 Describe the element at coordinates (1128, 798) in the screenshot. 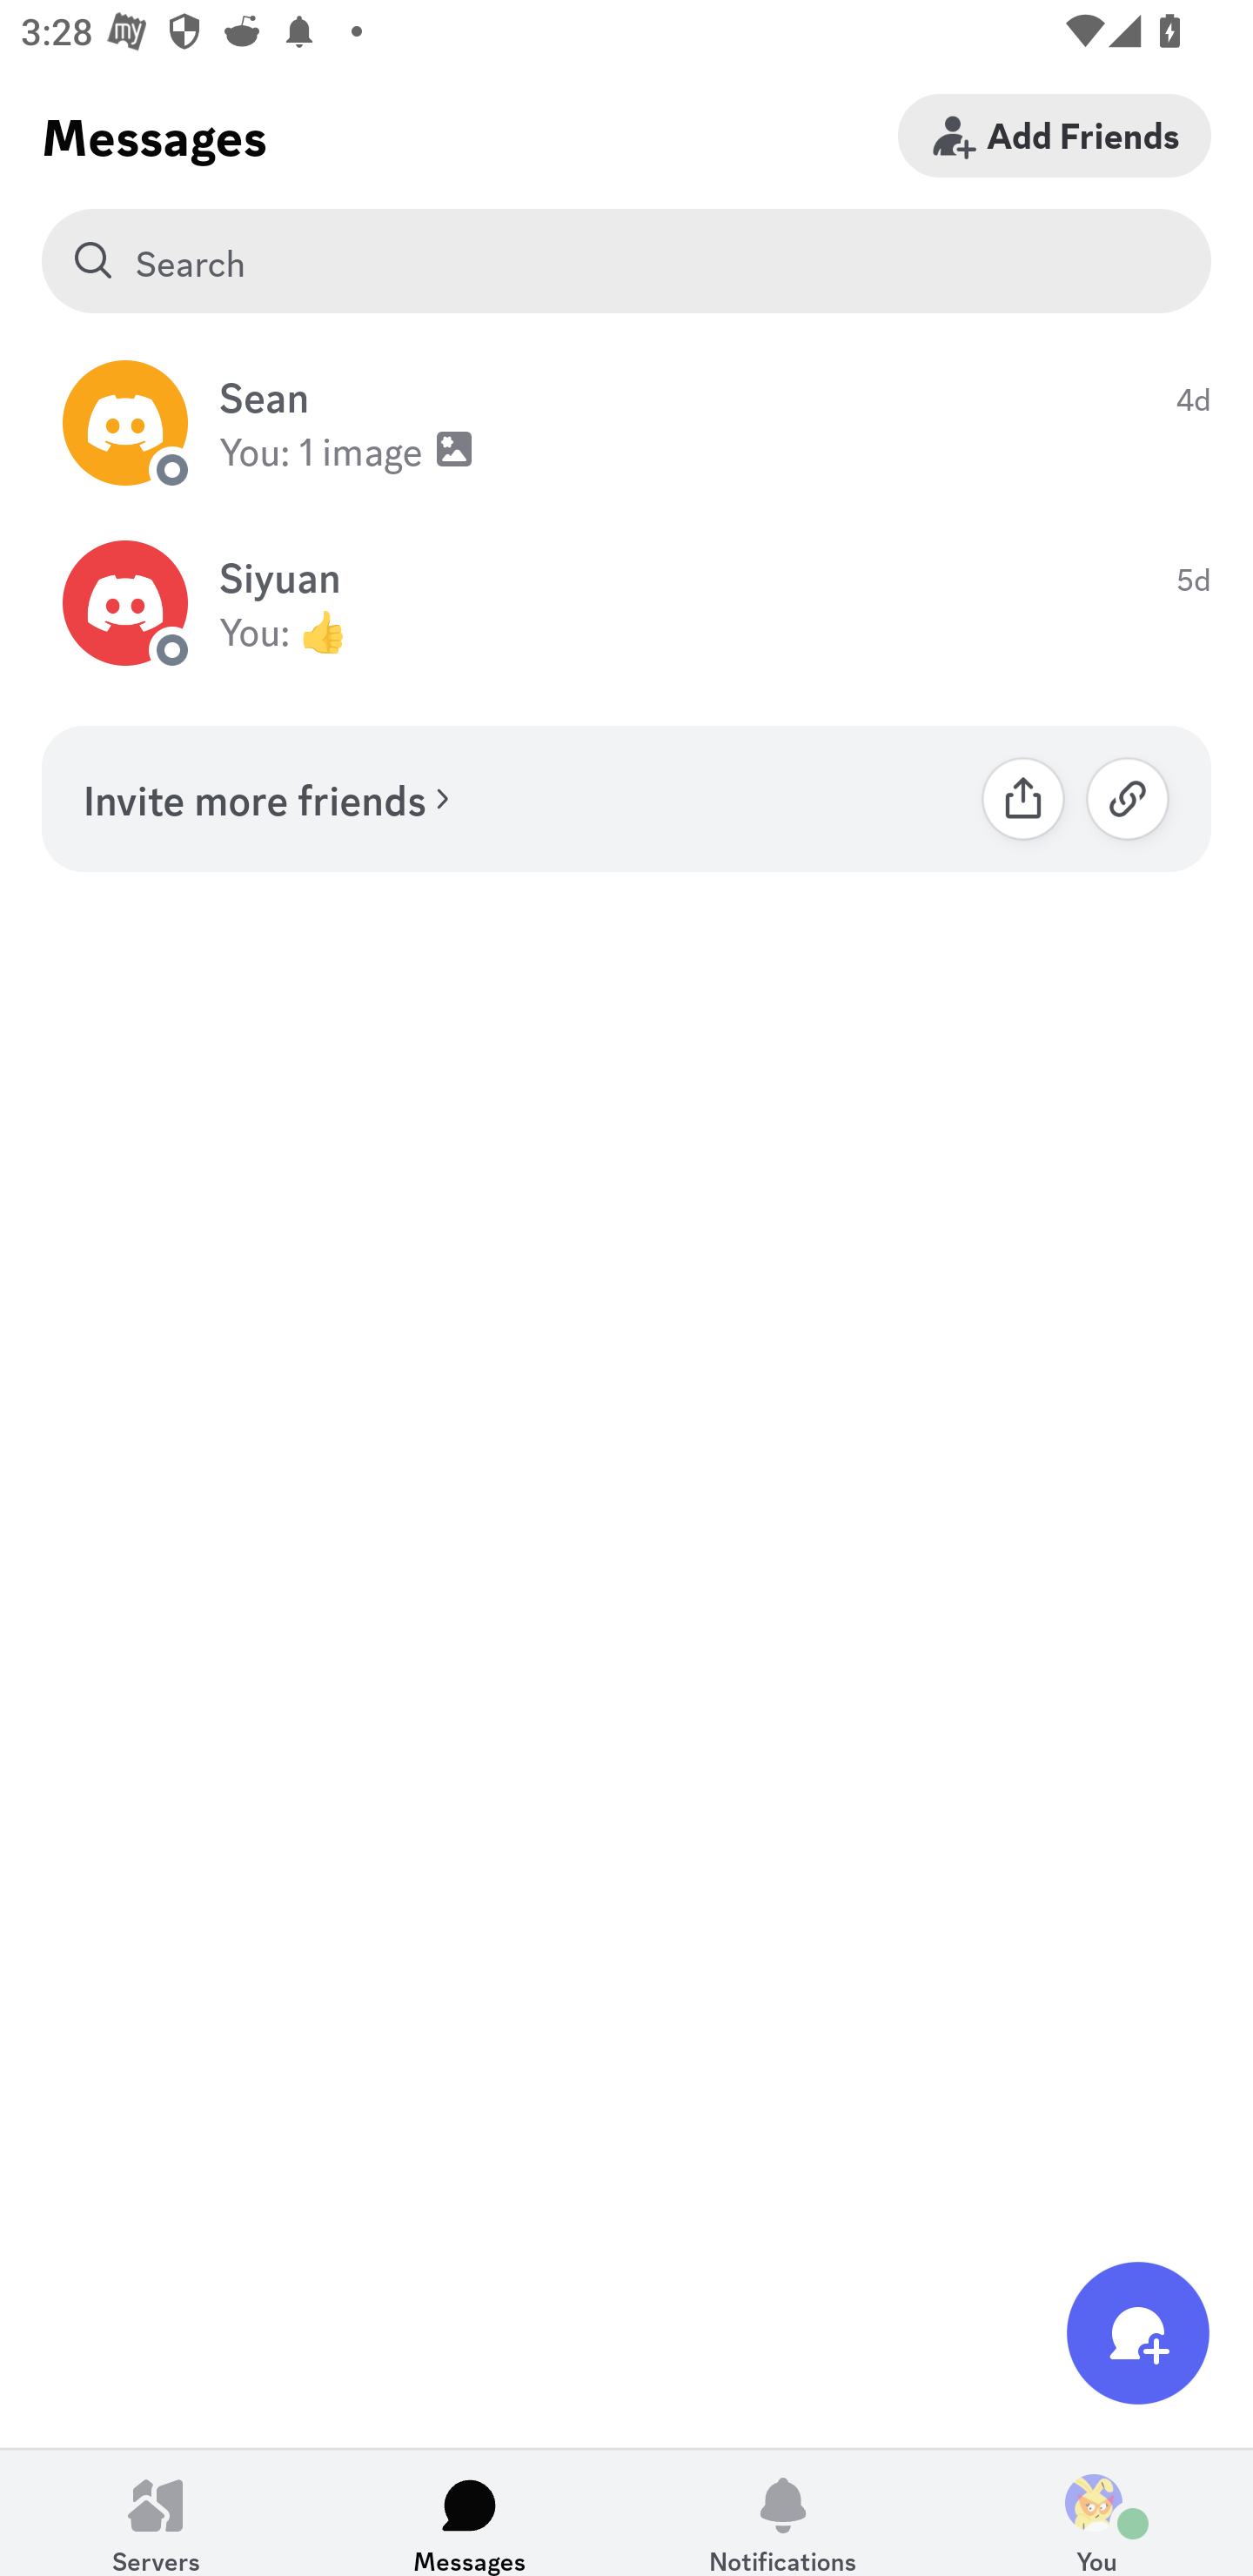

I see `Copy Link` at that location.